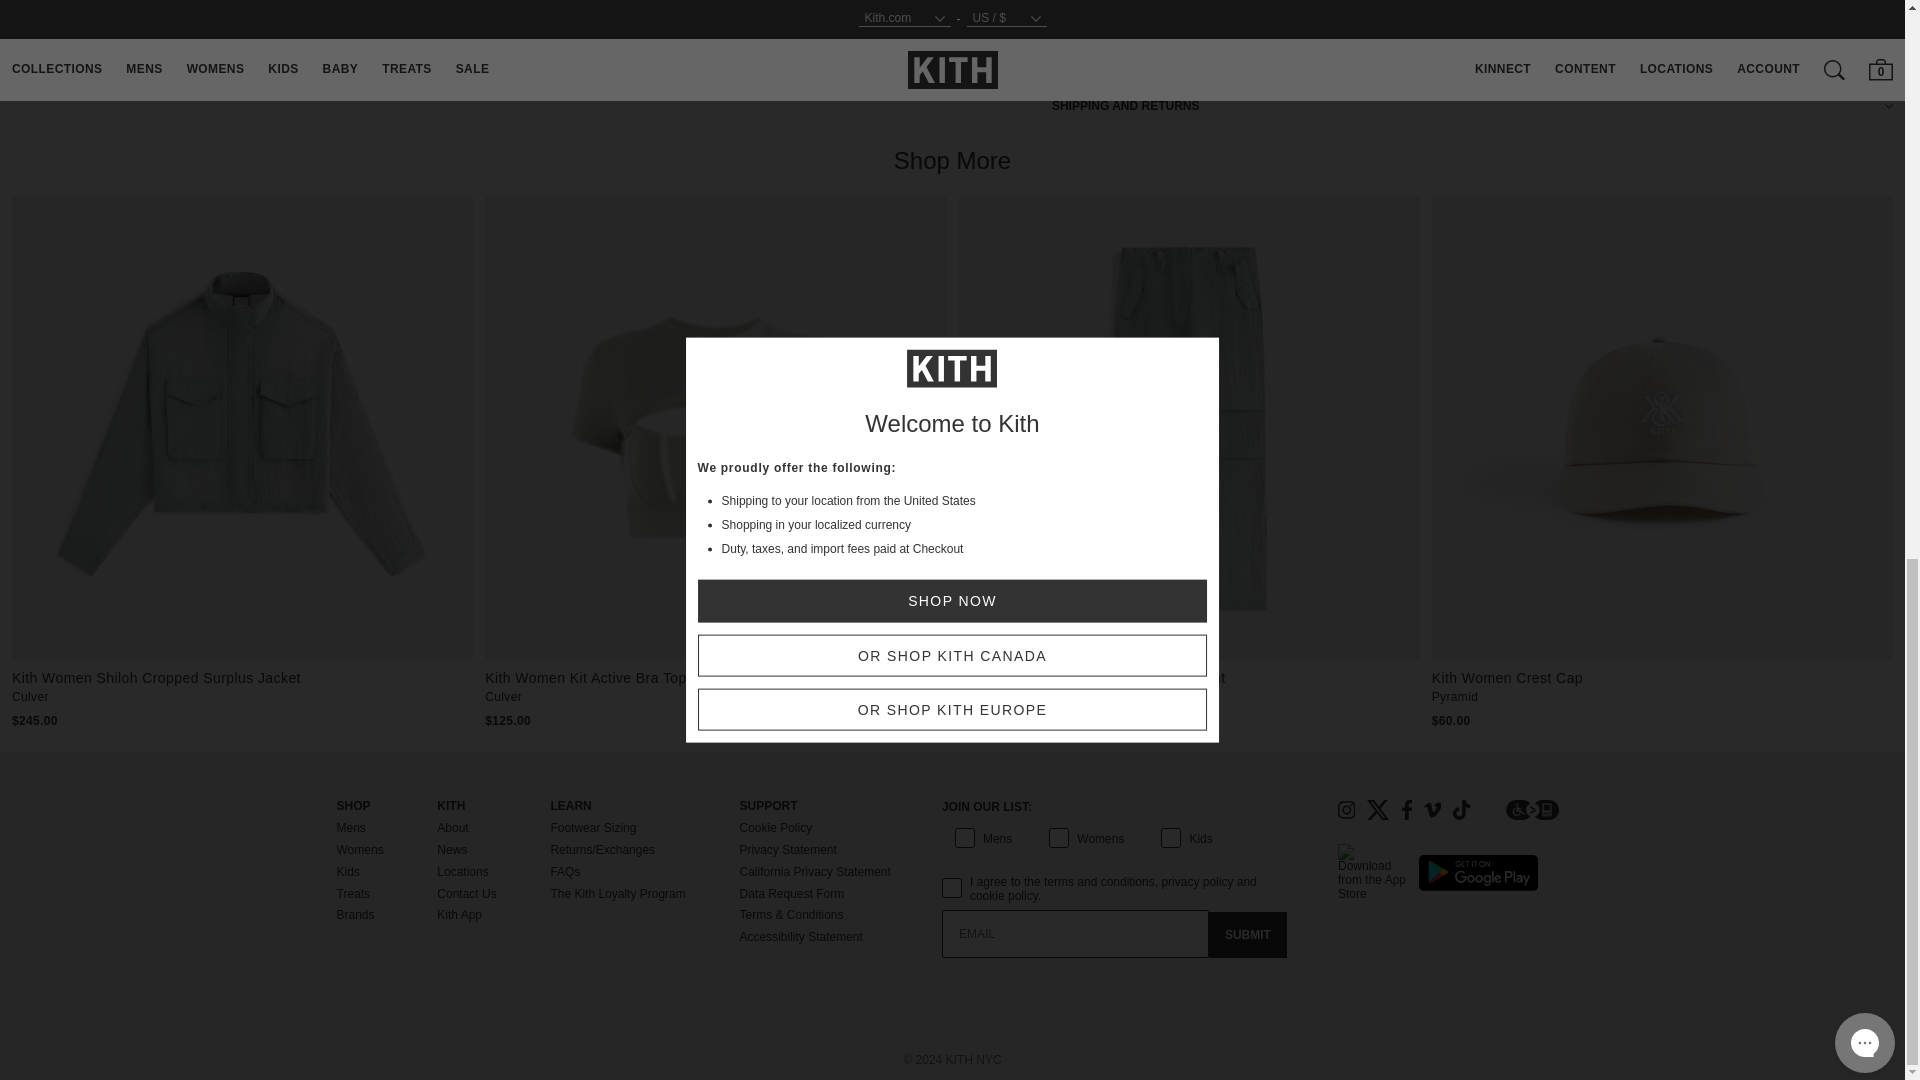  What do you see at coordinates (1462, 810) in the screenshot?
I see `TikTok` at bounding box center [1462, 810].